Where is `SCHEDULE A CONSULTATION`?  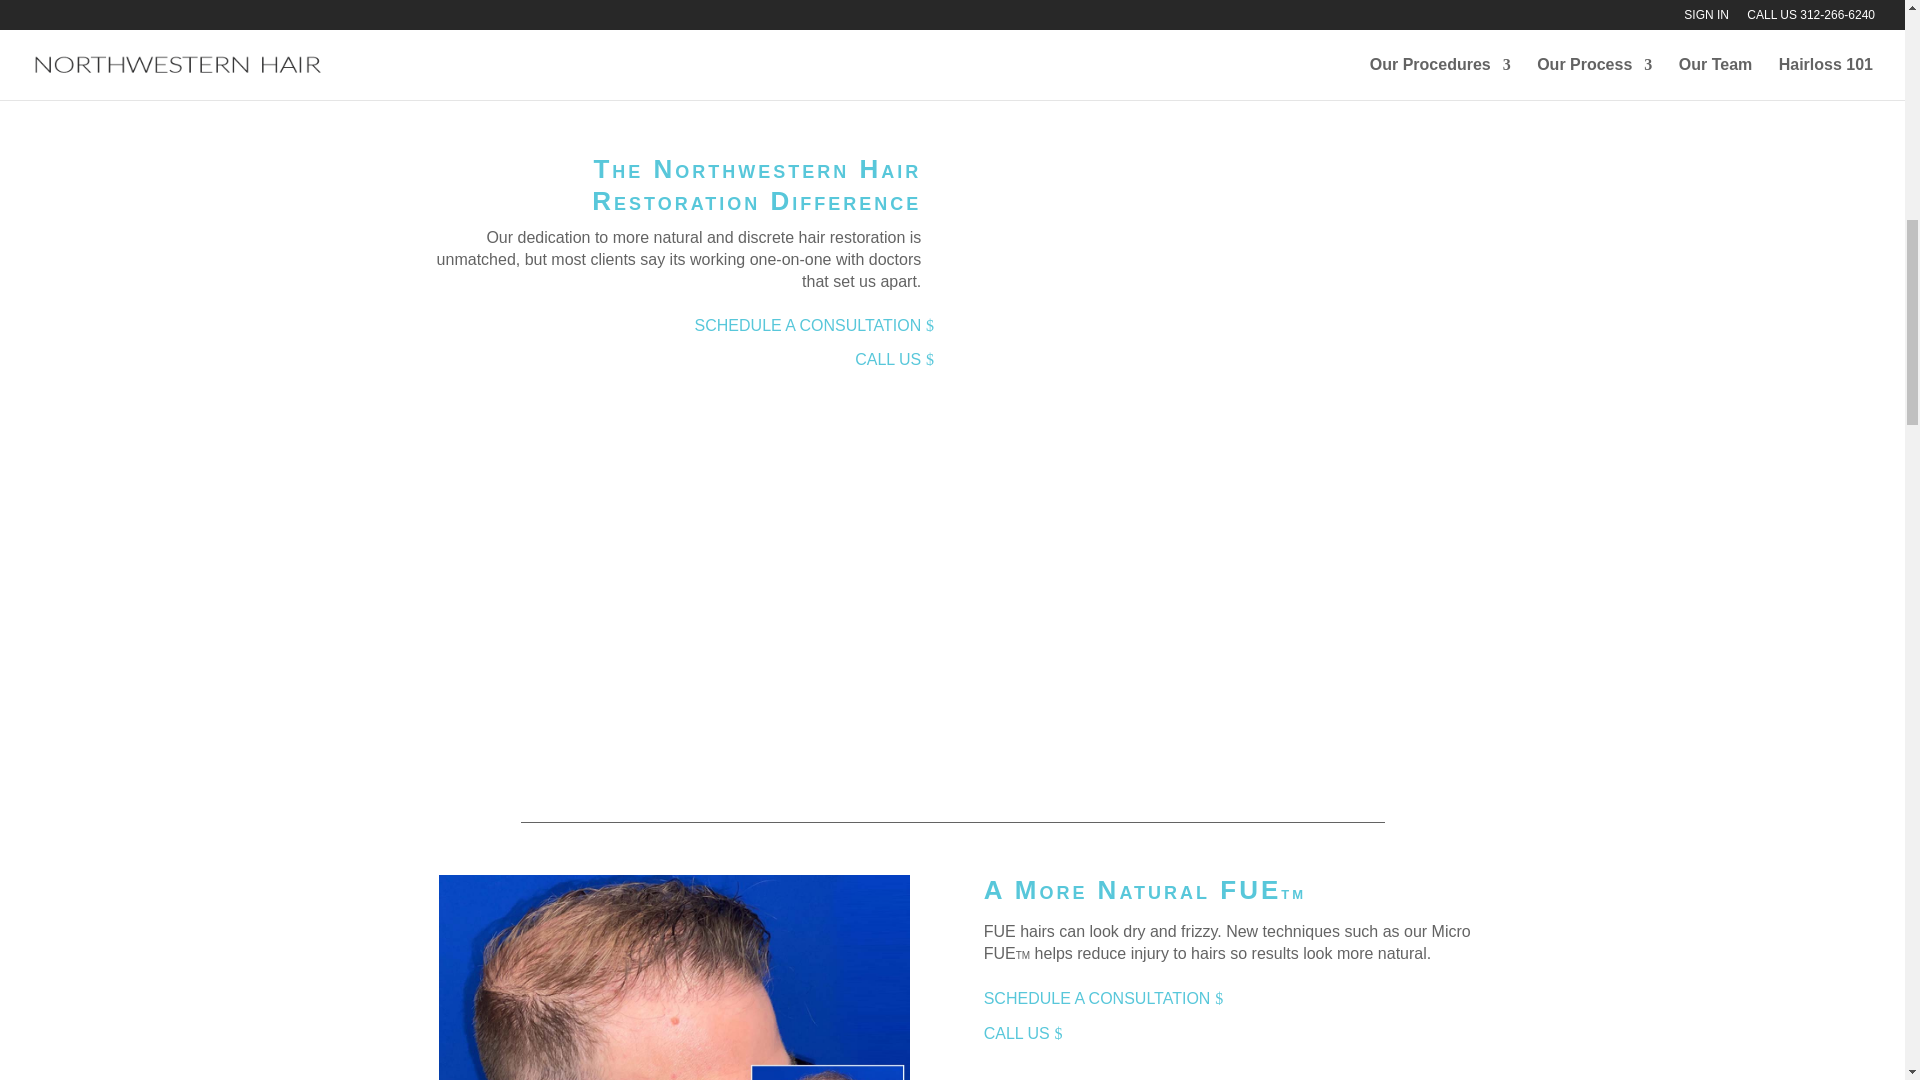 SCHEDULE A CONSULTATION is located at coordinates (808, 325).